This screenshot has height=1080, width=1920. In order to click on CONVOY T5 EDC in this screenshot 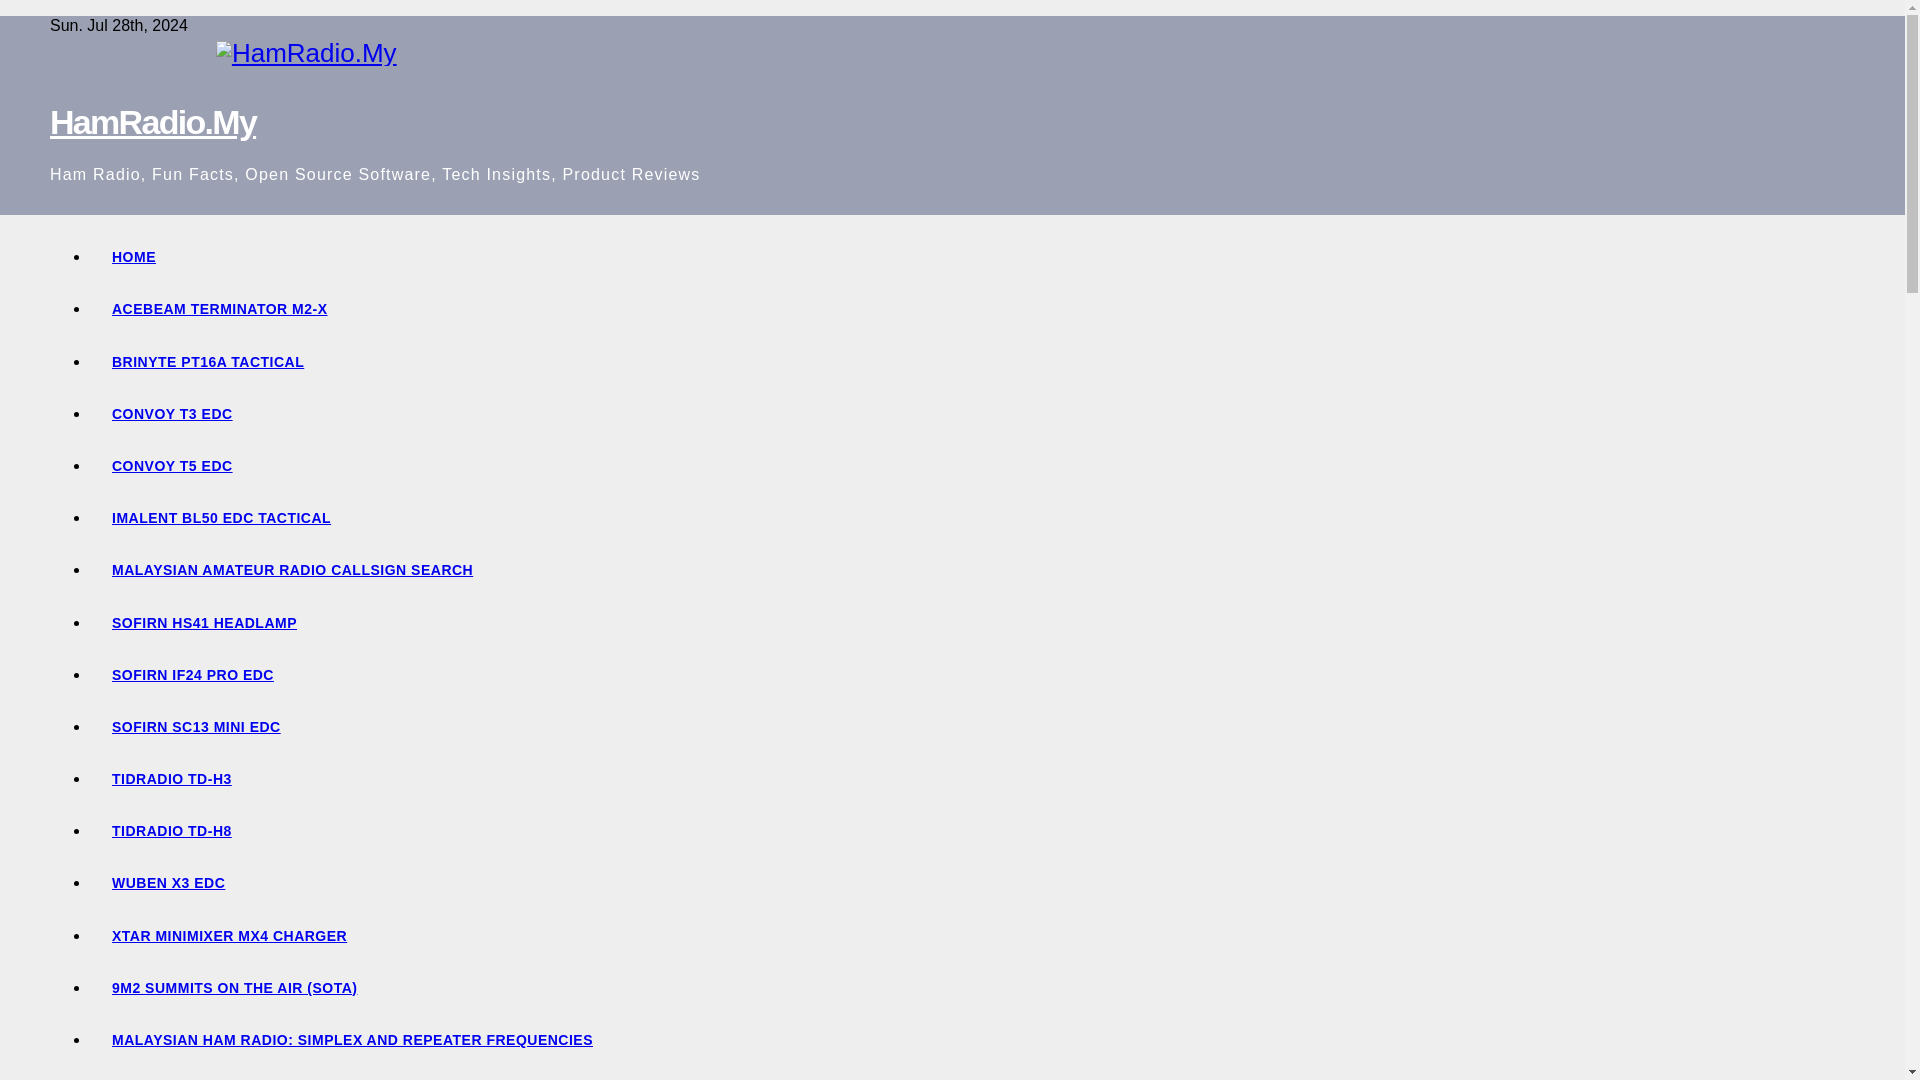, I will do `click(972, 466)`.